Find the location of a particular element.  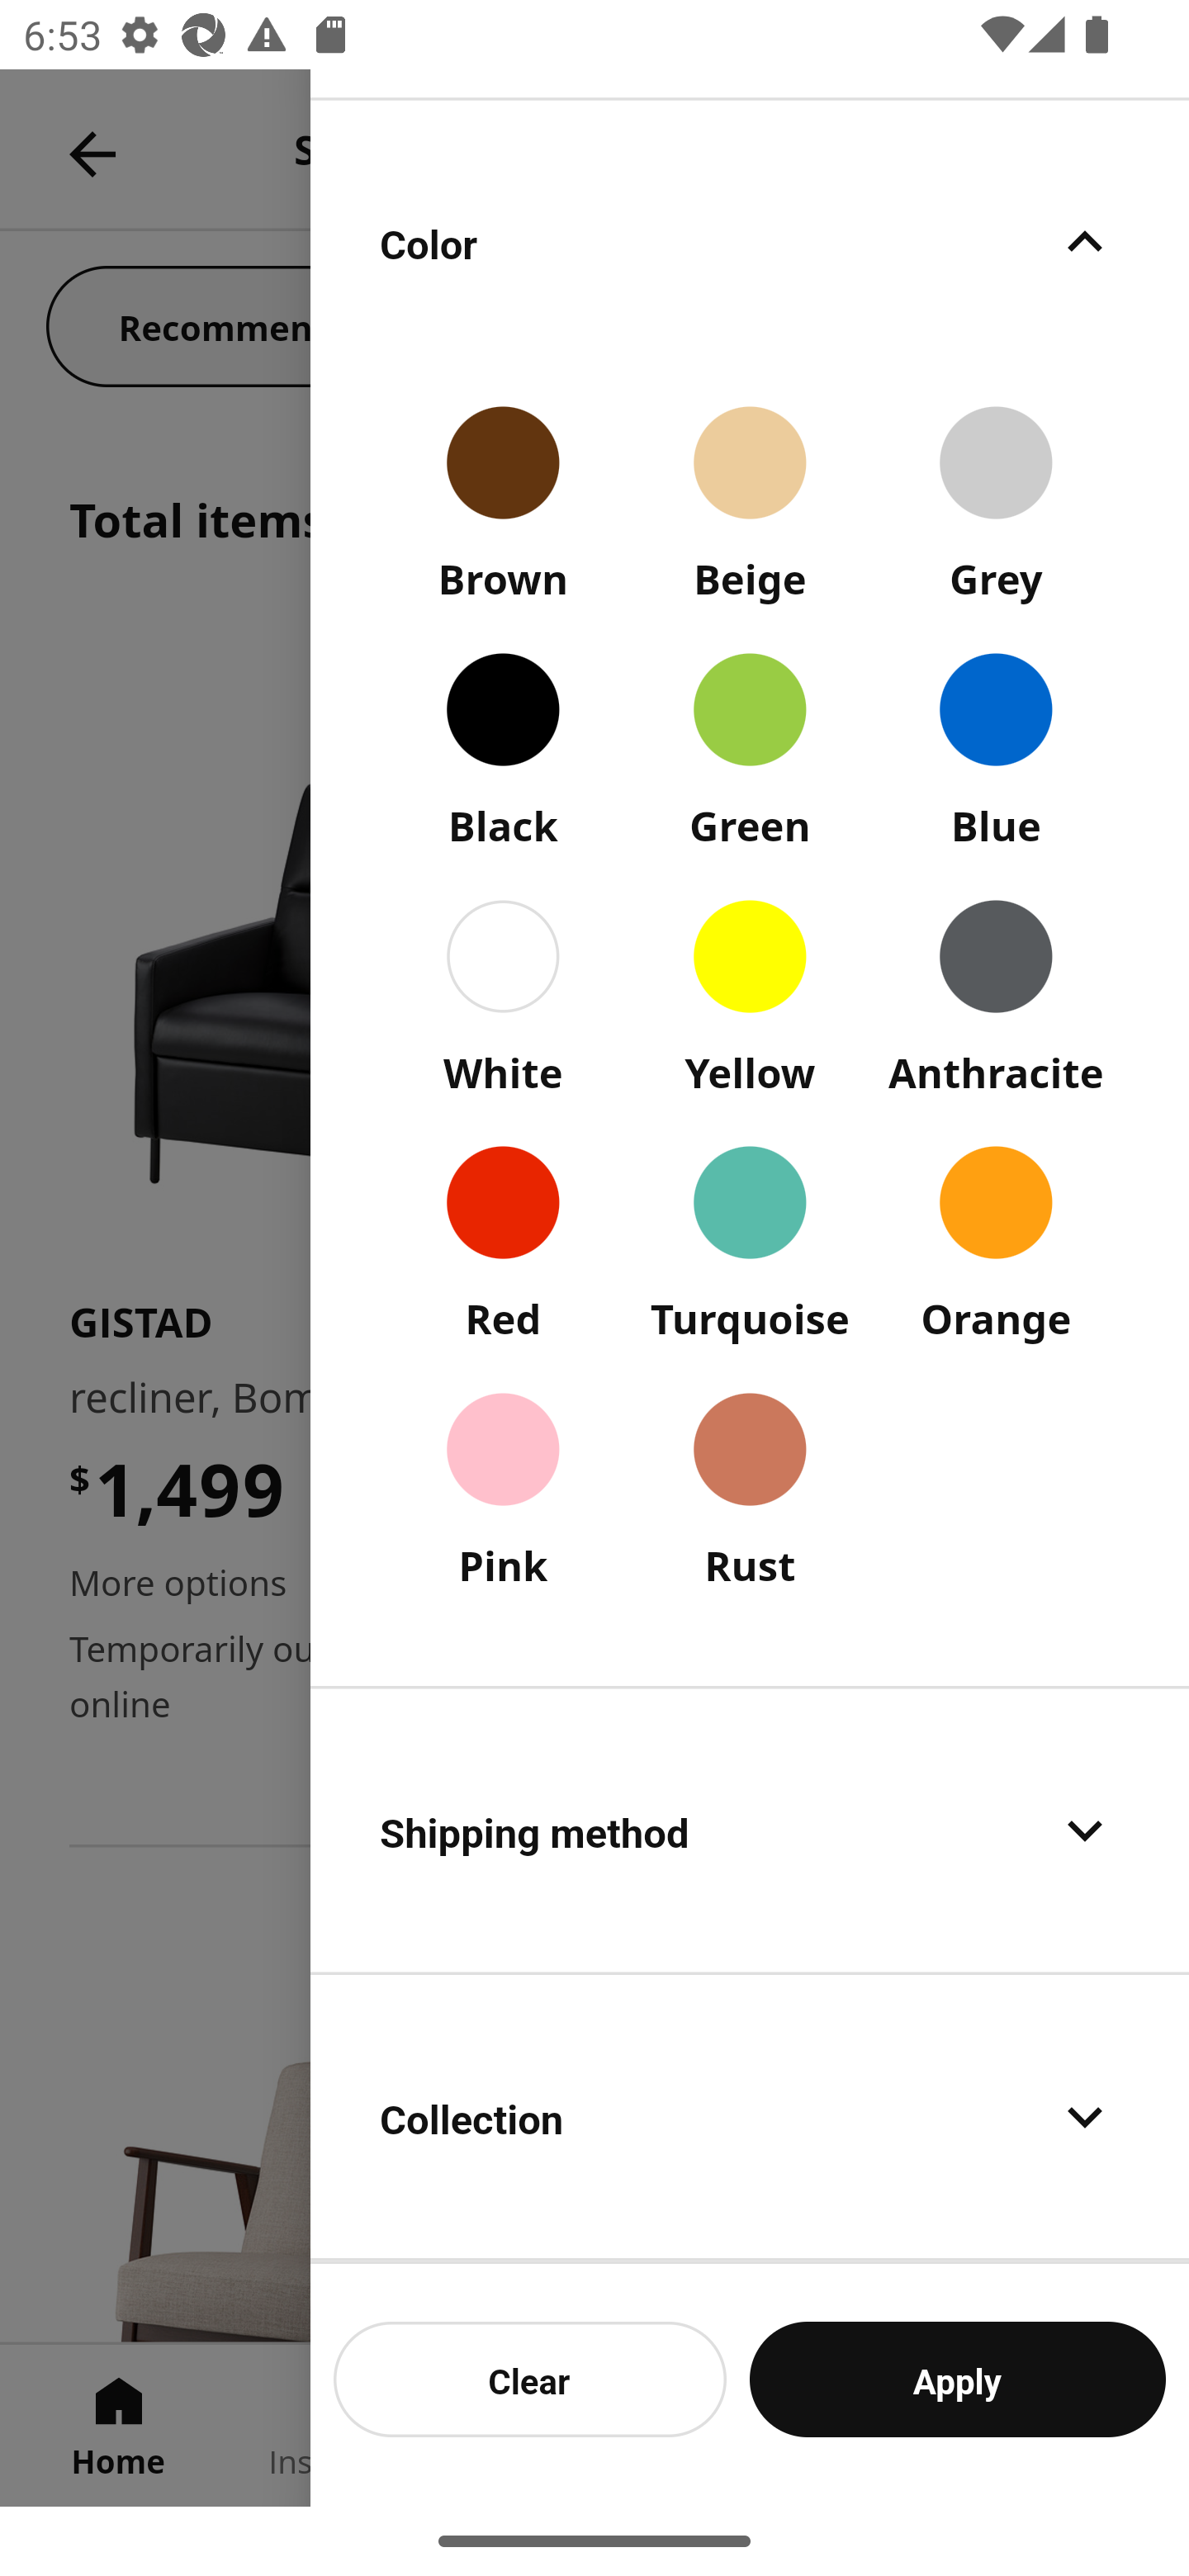

Collection is located at coordinates (750, 2117).